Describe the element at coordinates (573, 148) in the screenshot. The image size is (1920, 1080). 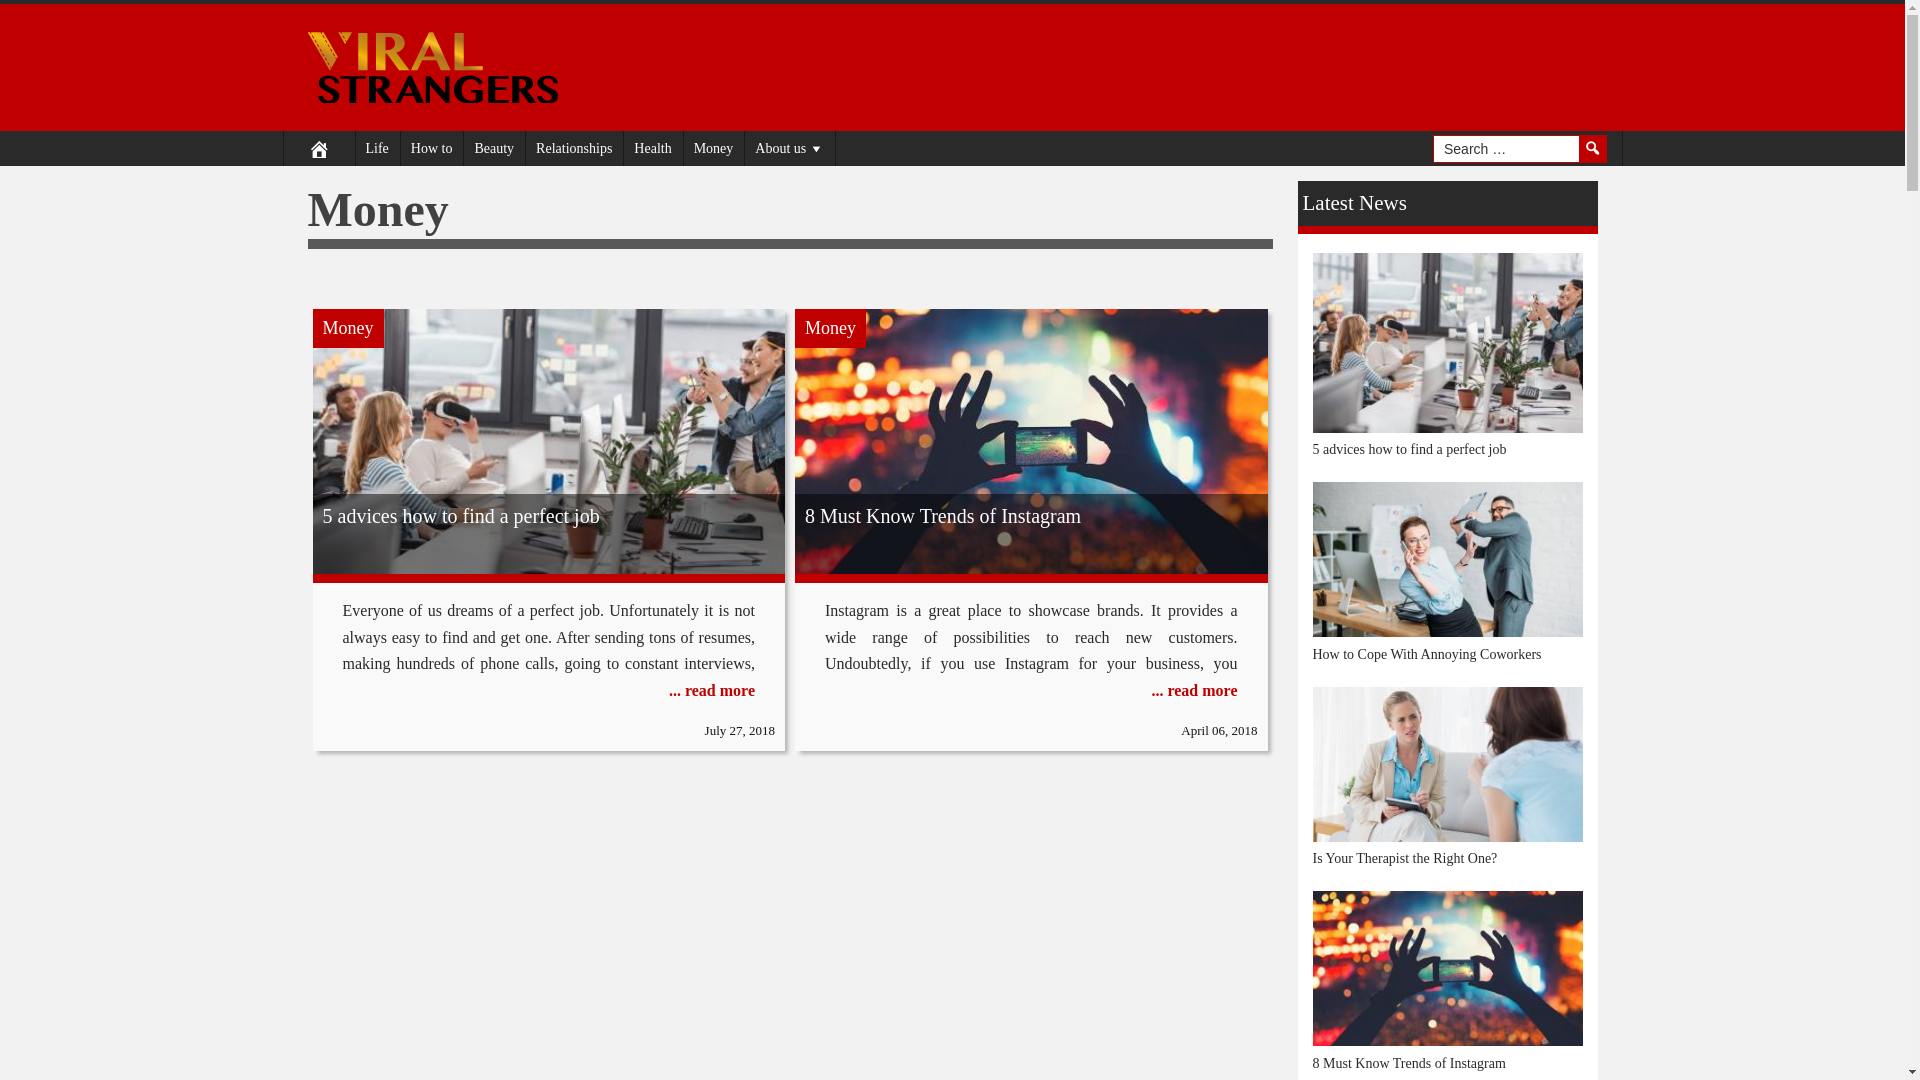
I see `Relationships` at that location.